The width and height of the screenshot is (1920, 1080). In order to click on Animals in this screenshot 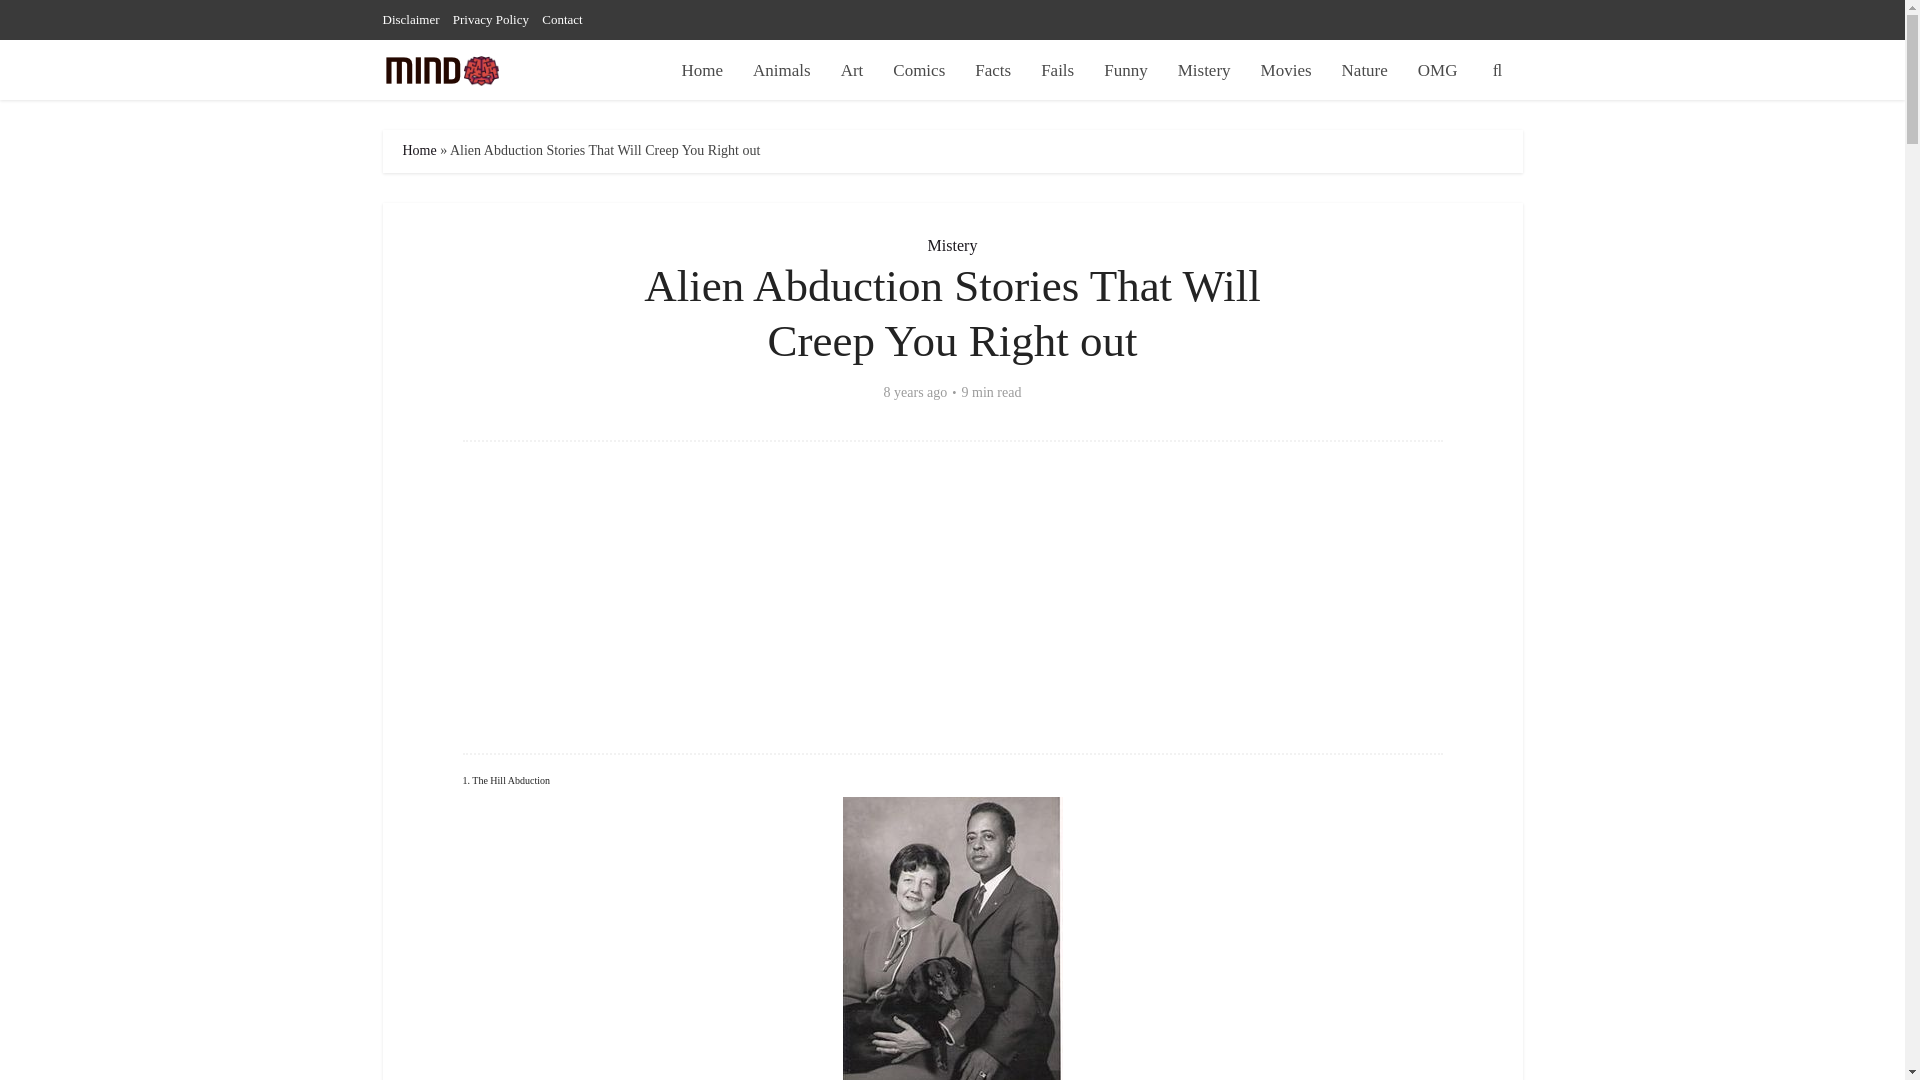, I will do `click(781, 70)`.